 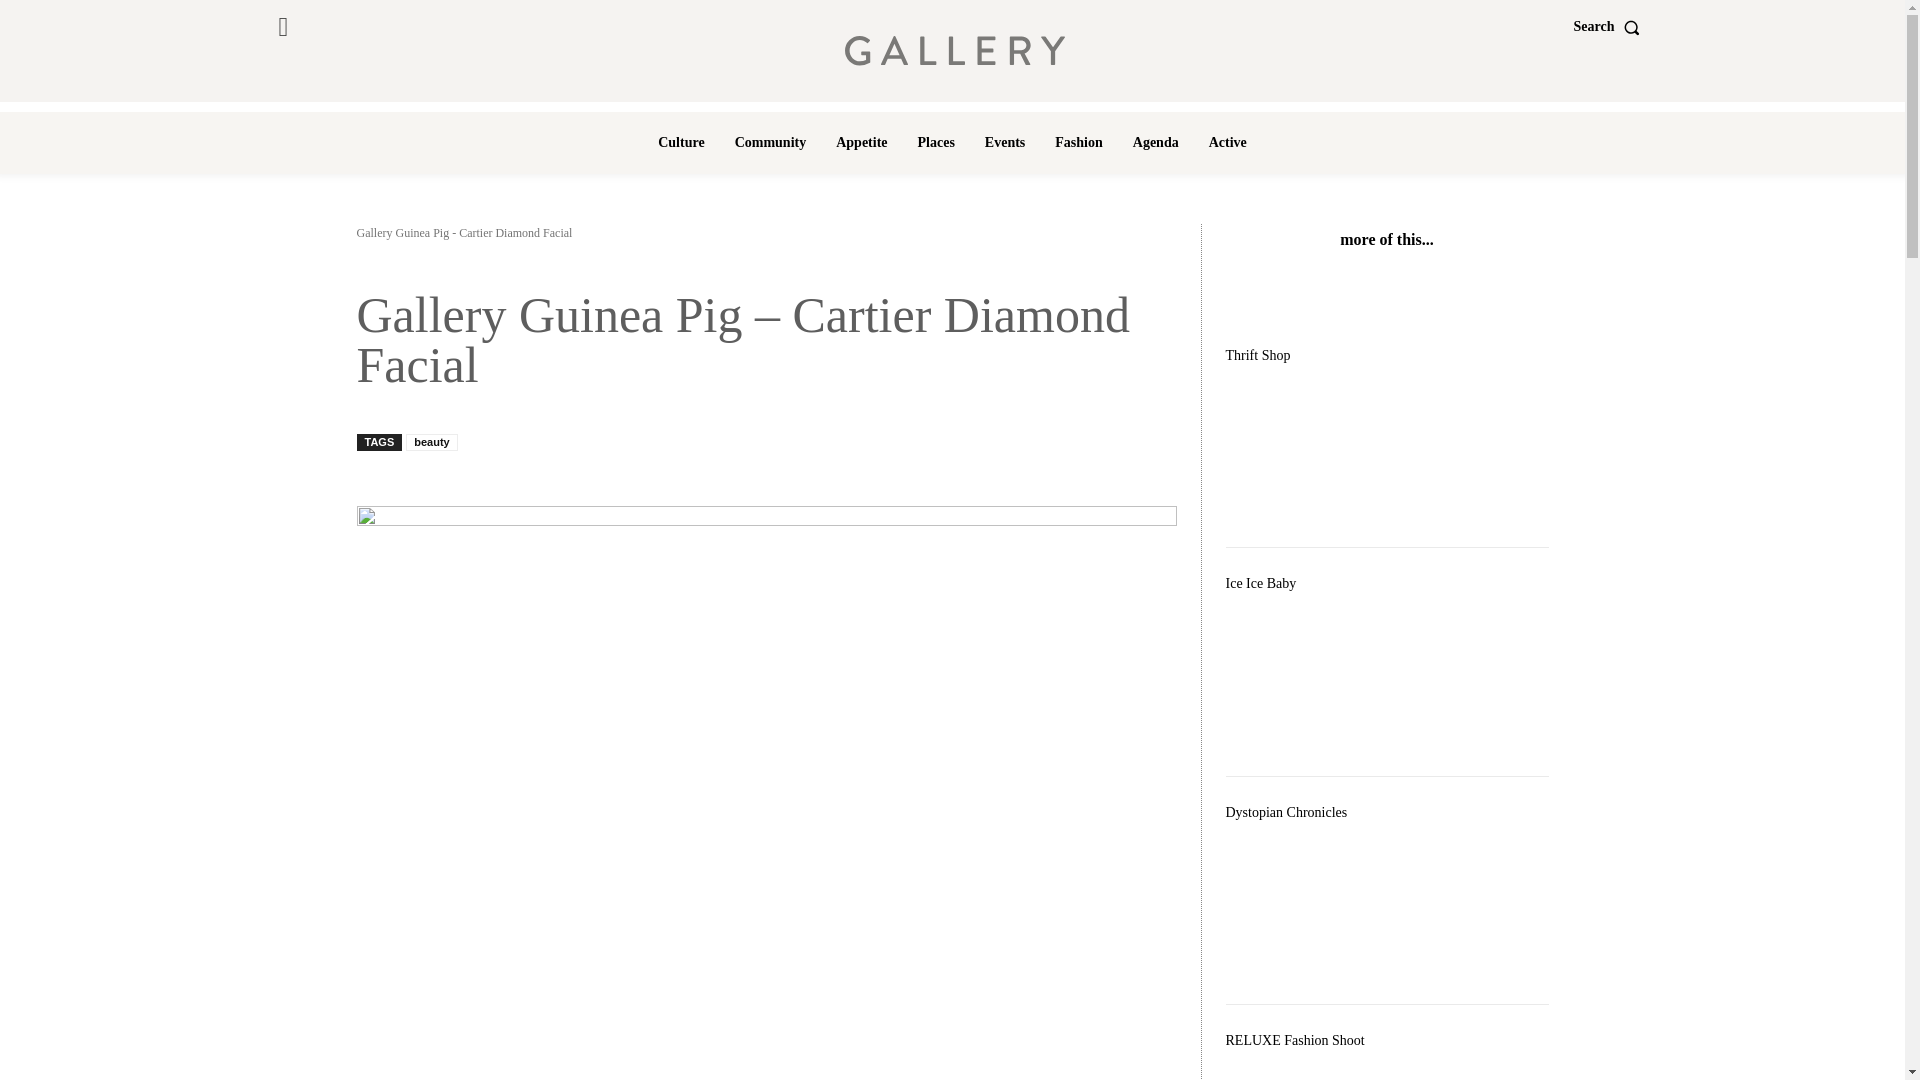 What do you see at coordinates (771, 143) in the screenshot?
I see `Community` at bounding box center [771, 143].